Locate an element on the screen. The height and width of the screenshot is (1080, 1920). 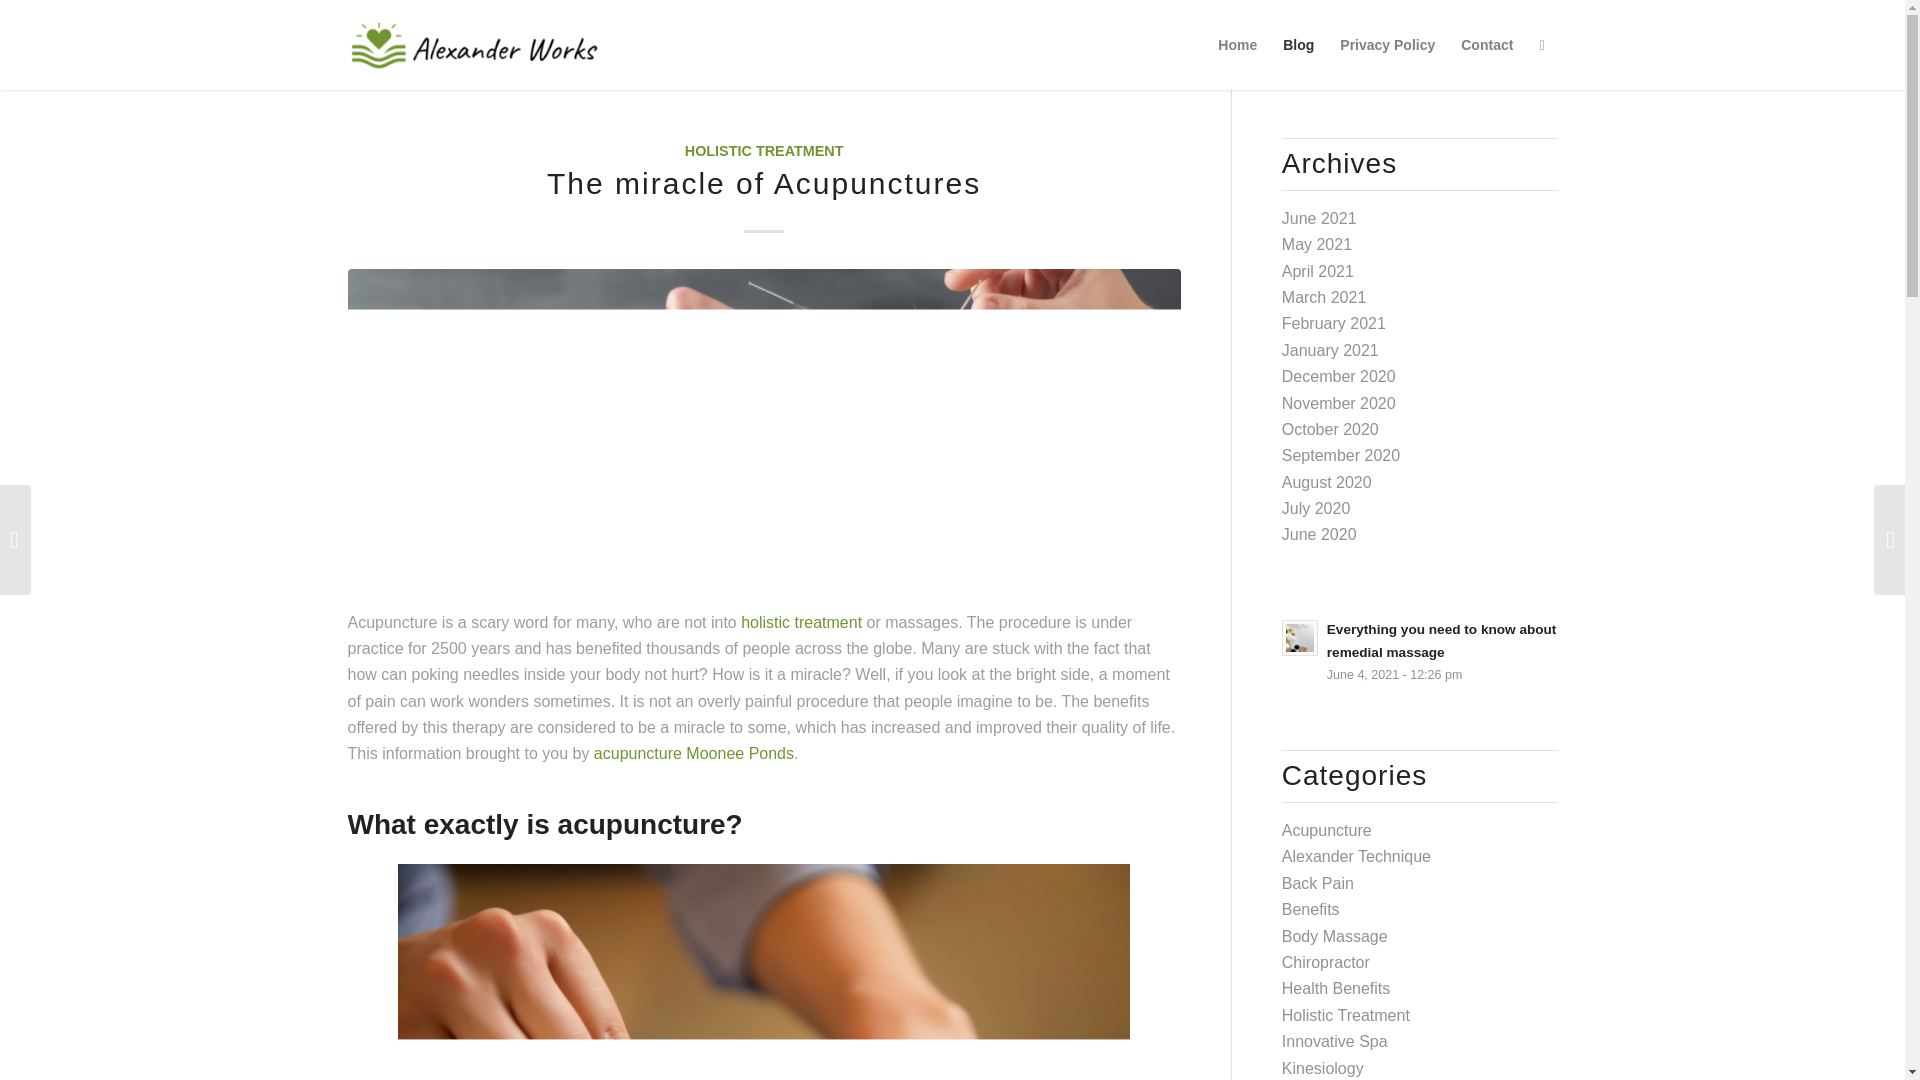
acupuncture Moonee Ponds is located at coordinates (694, 754).